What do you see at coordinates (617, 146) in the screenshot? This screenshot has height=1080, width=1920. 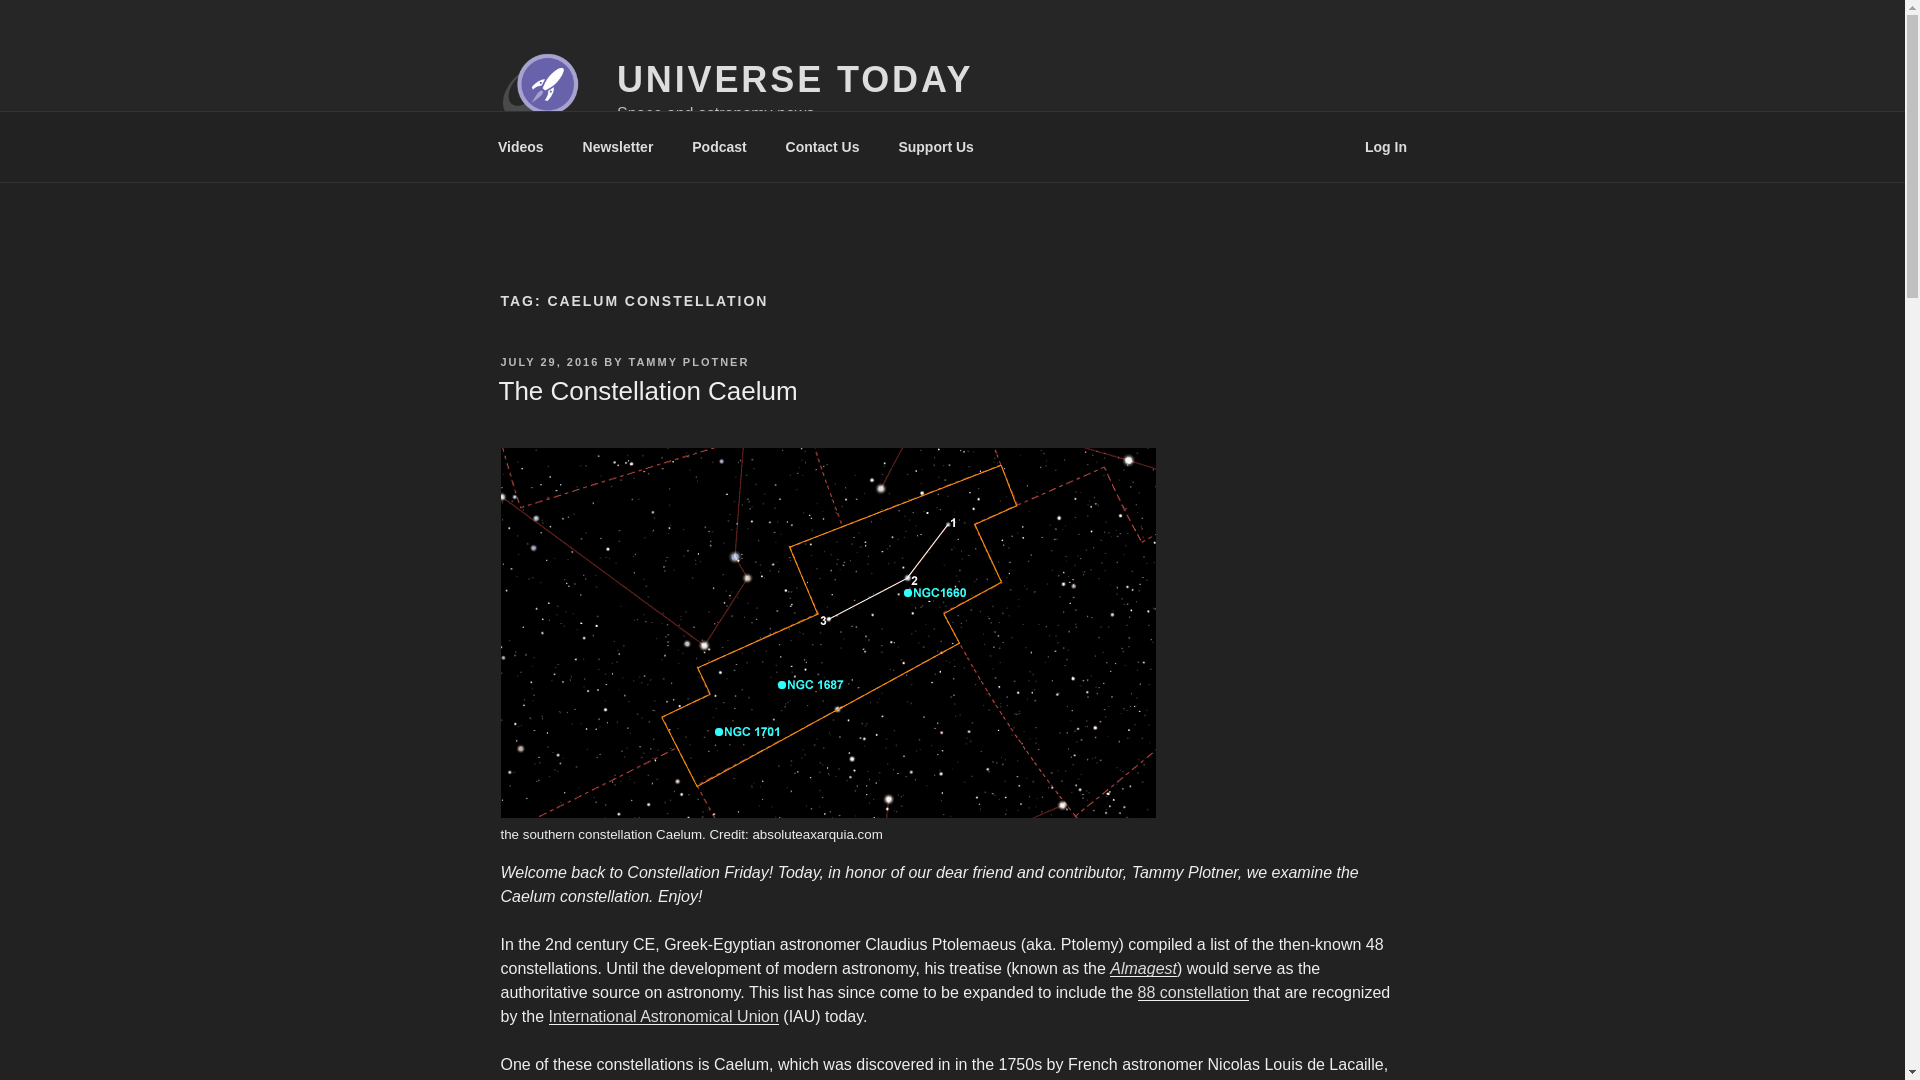 I see `Newsletter` at bounding box center [617, 146].